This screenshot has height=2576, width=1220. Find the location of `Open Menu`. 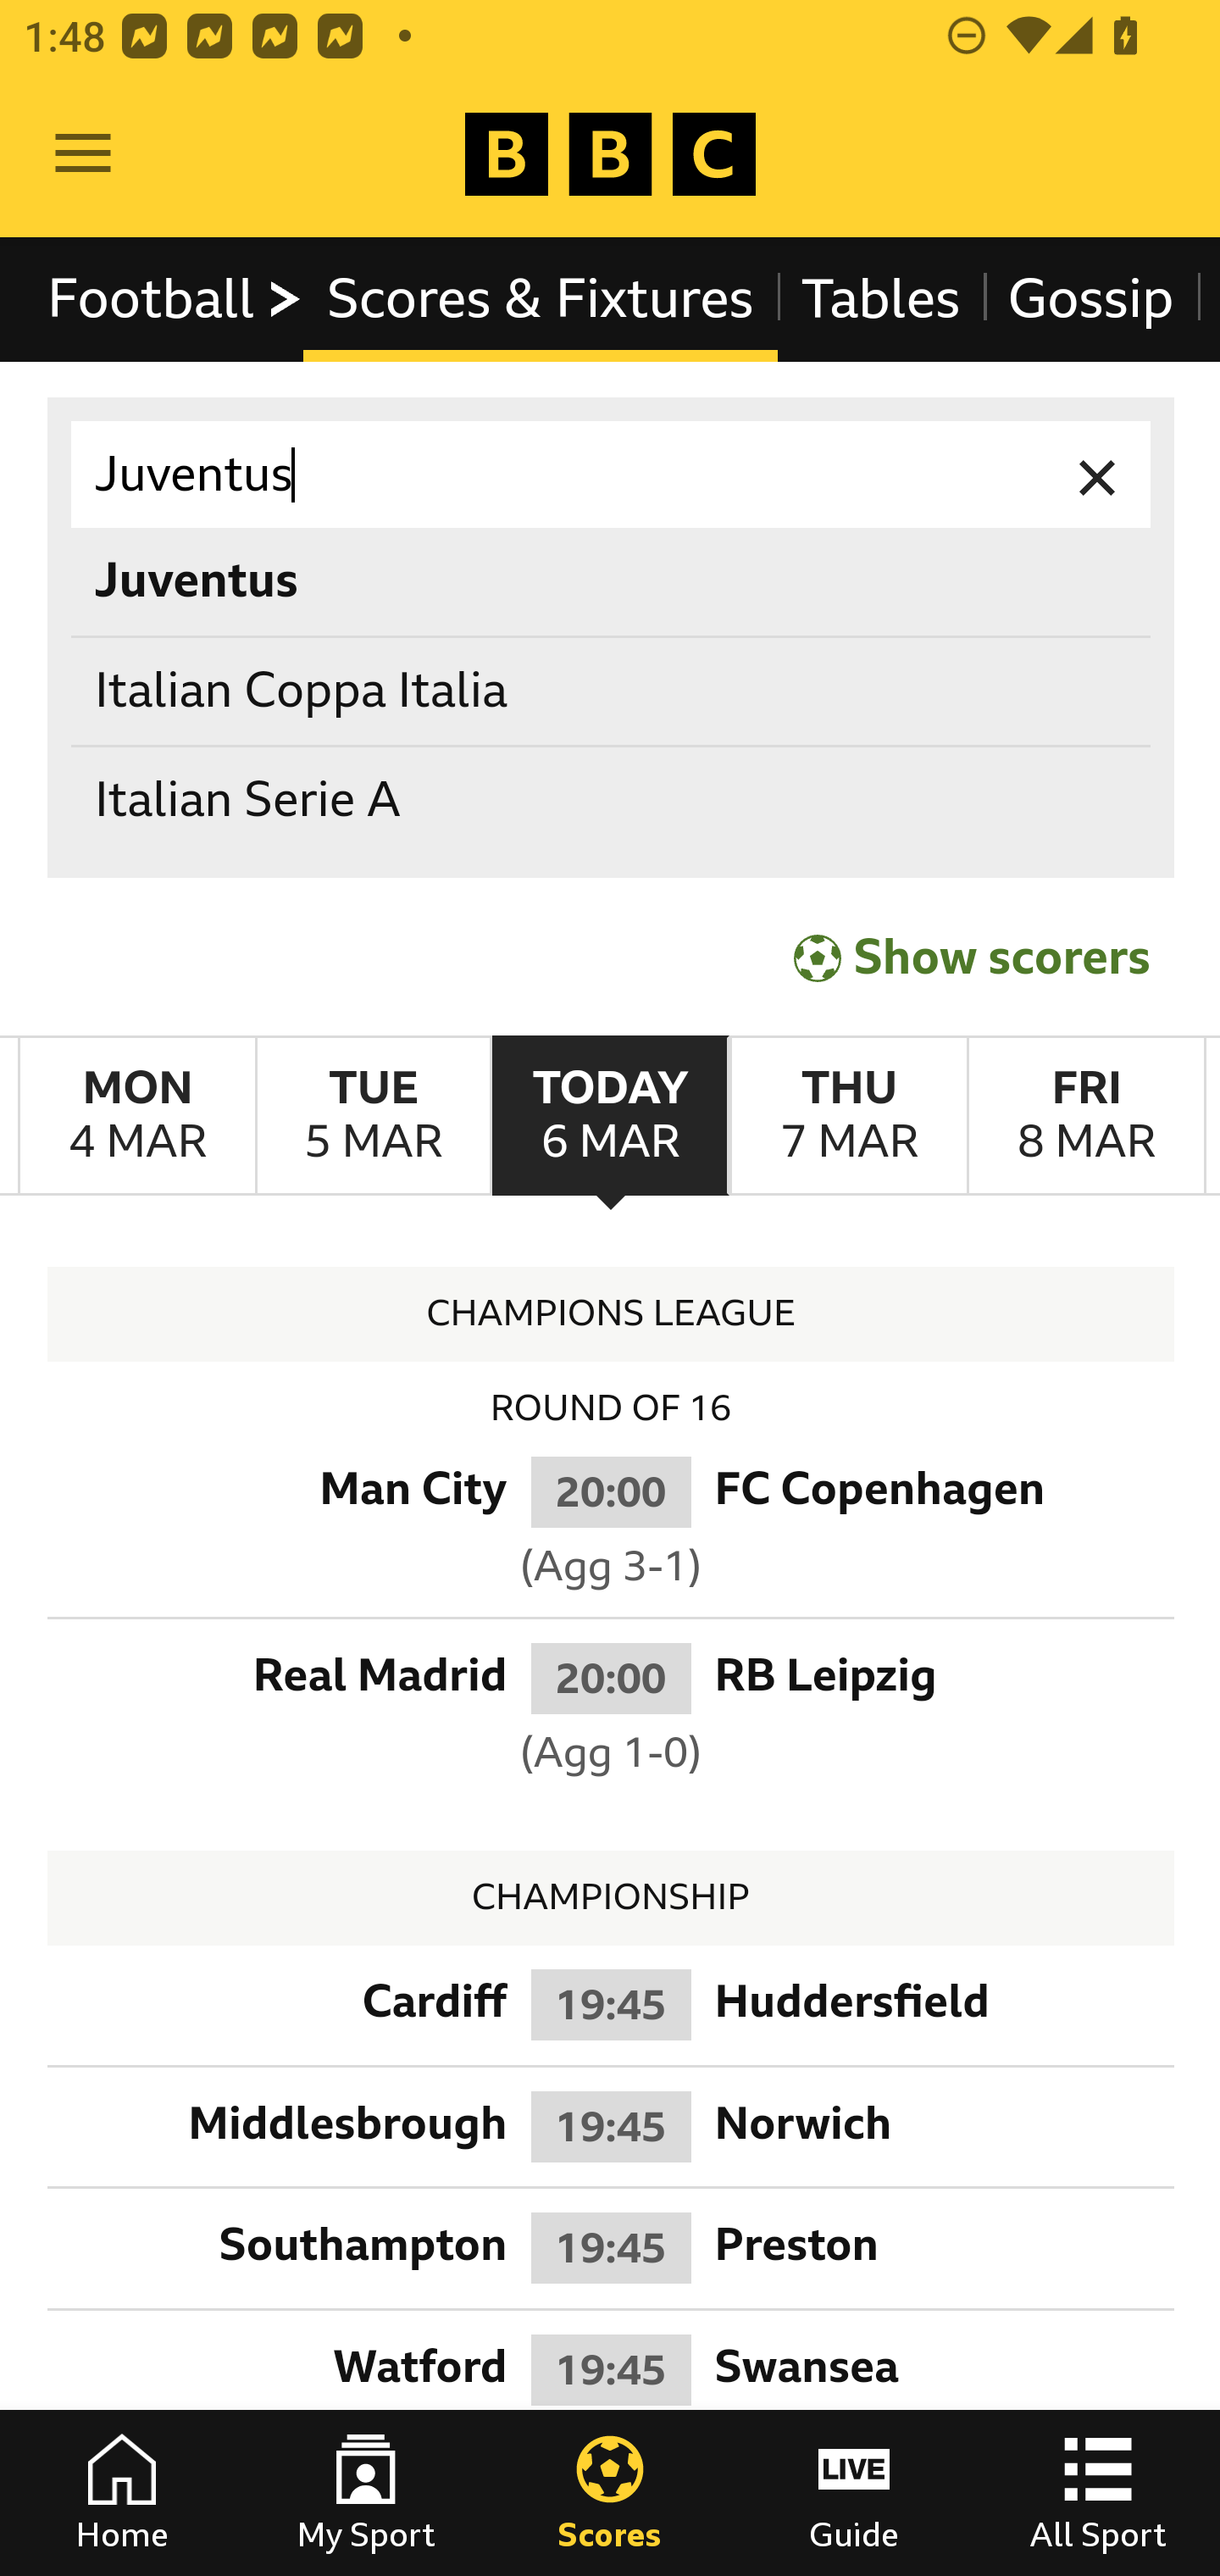

Open Menu is located at coordinates (83, 154).